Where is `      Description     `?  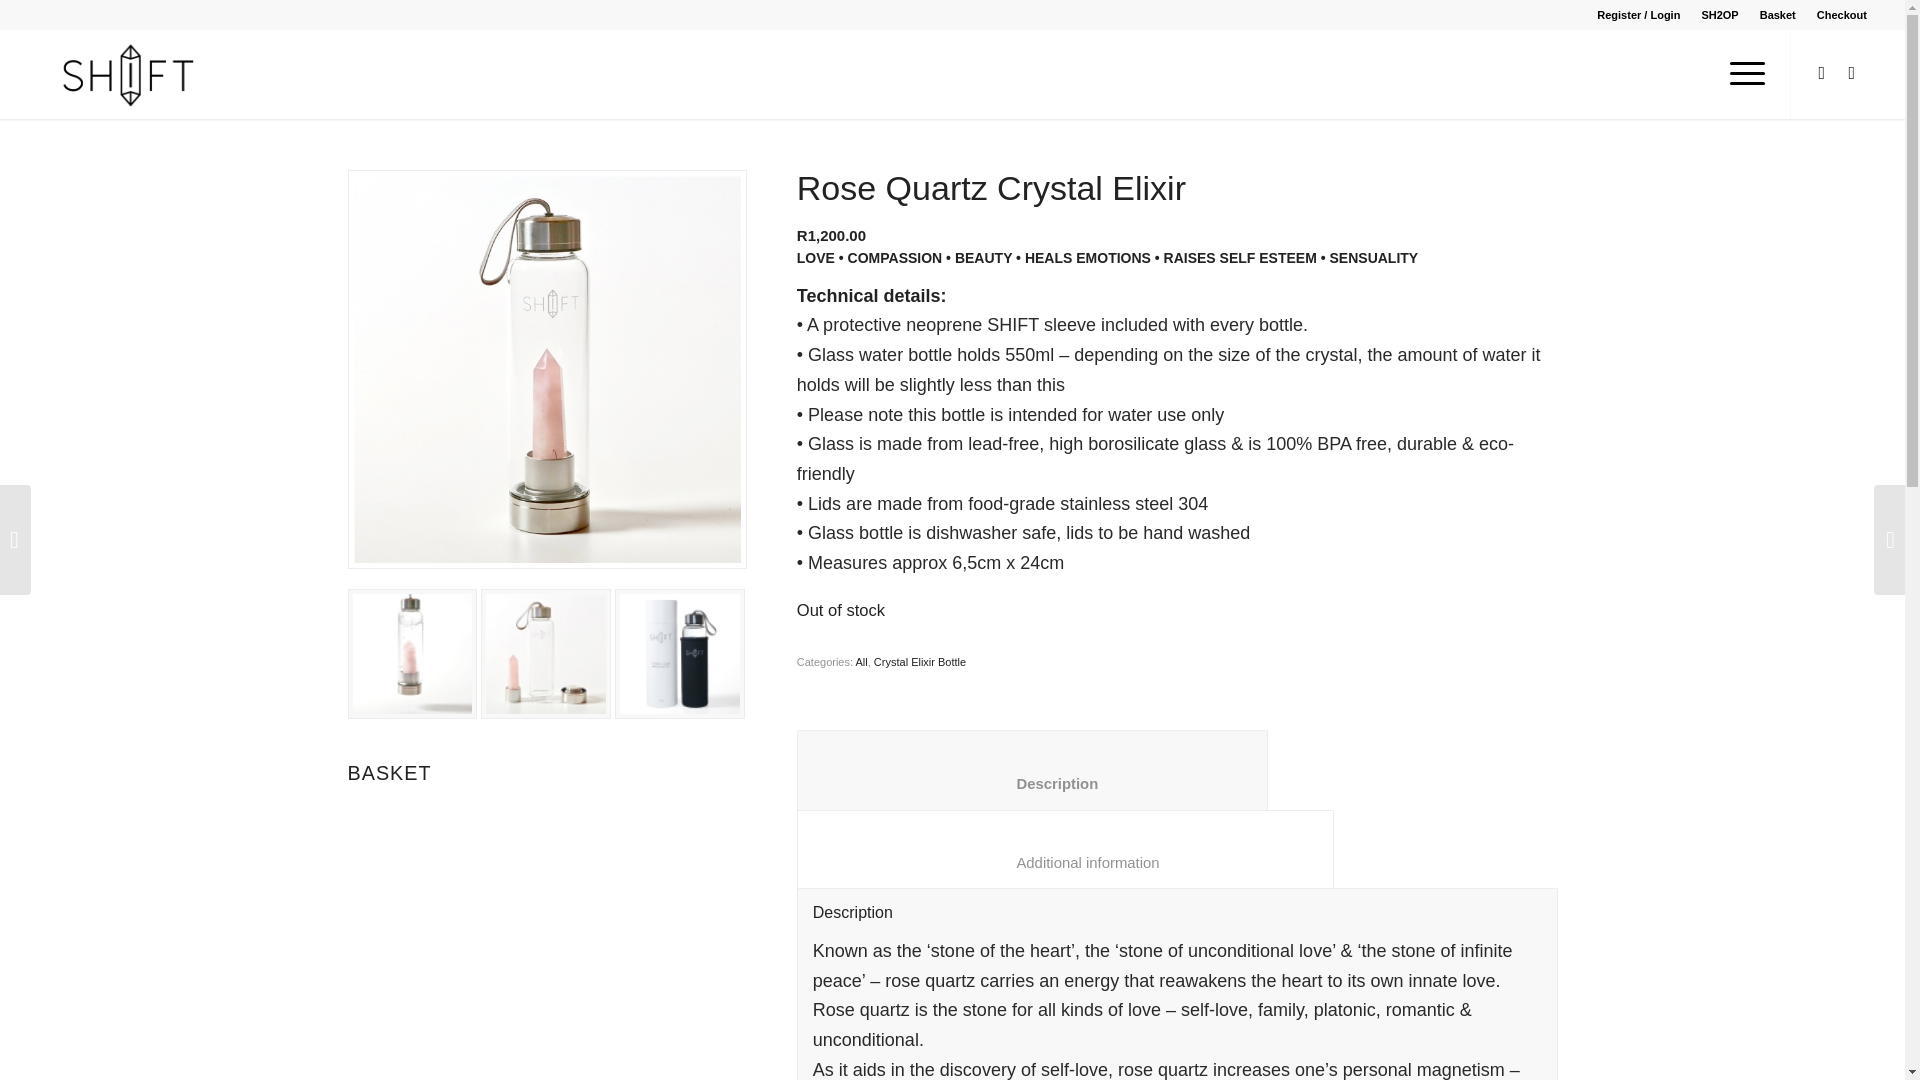       Description      is located at coordinates (1032, 769).